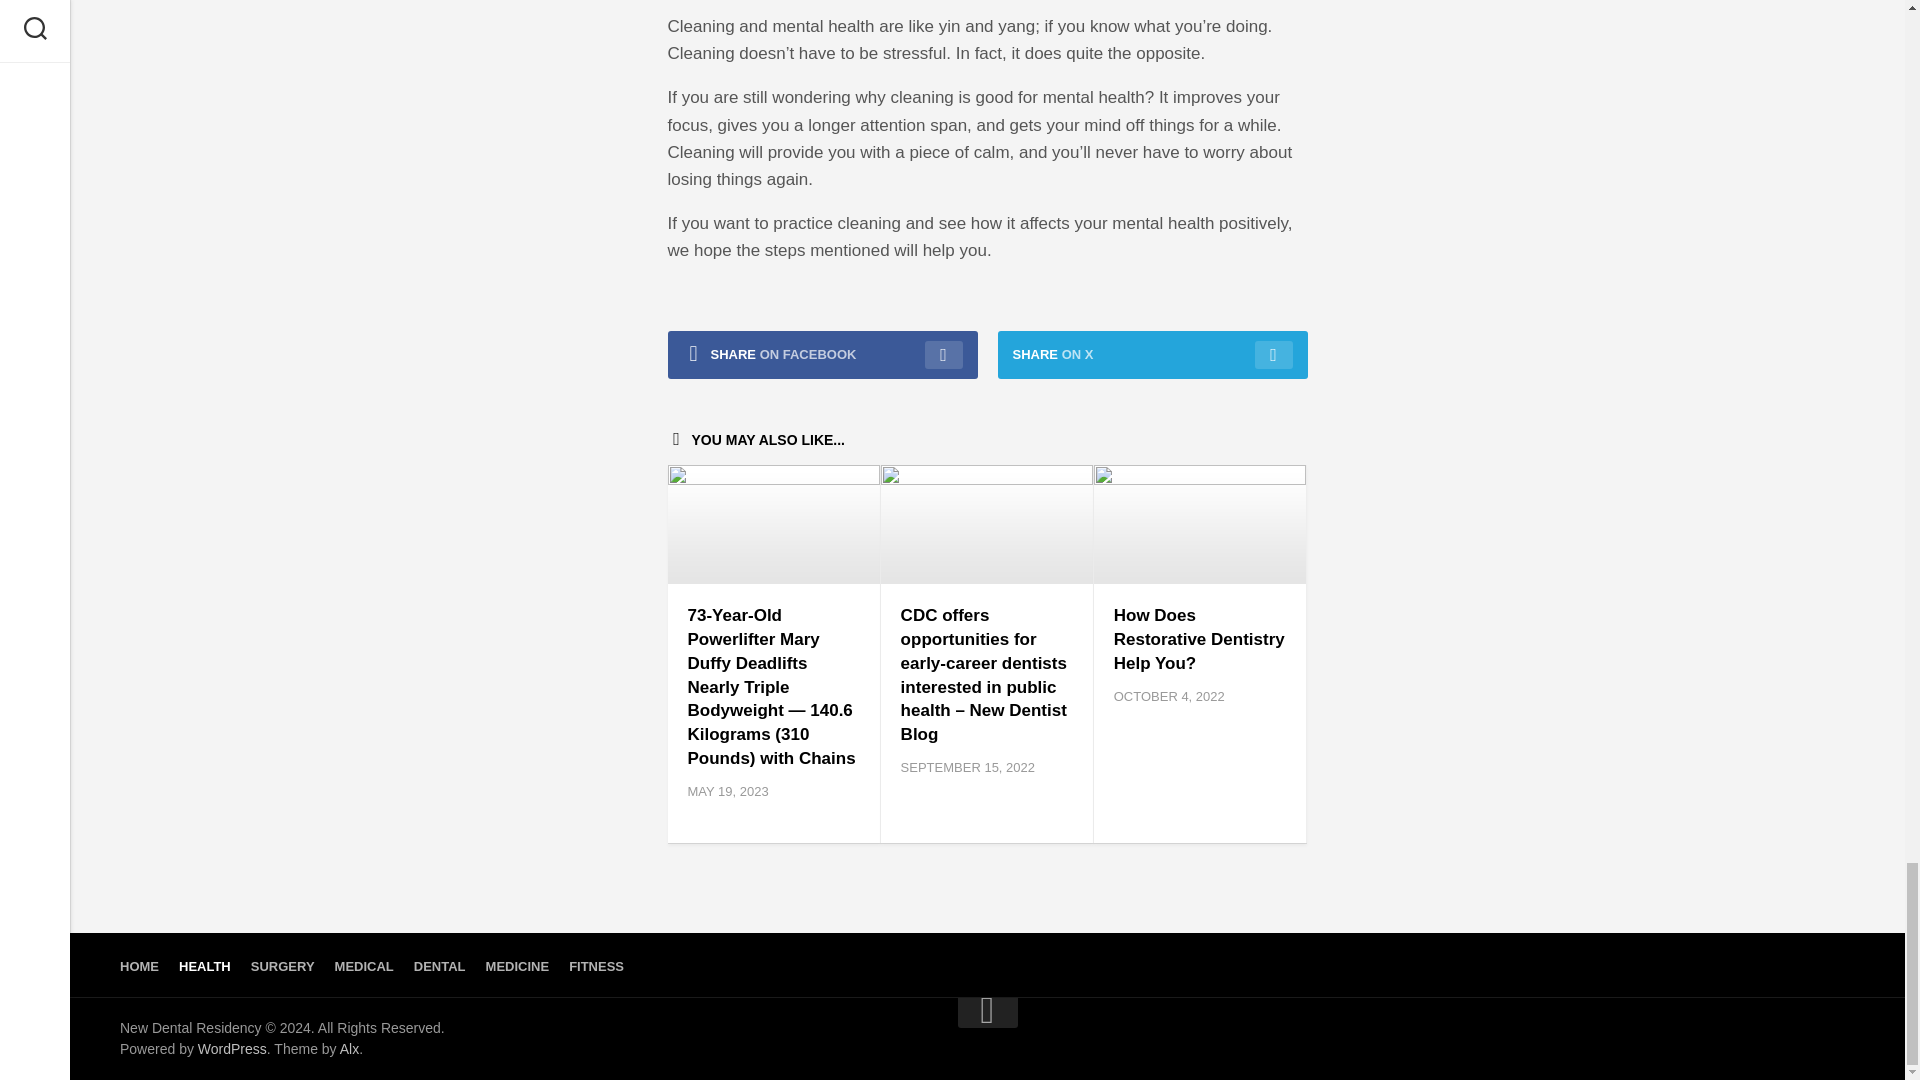 This screenshot has height=1080, width=1920. Describe the element at coordinates (364, 966) in the screenshot. I see `MEDICAL` at that location.